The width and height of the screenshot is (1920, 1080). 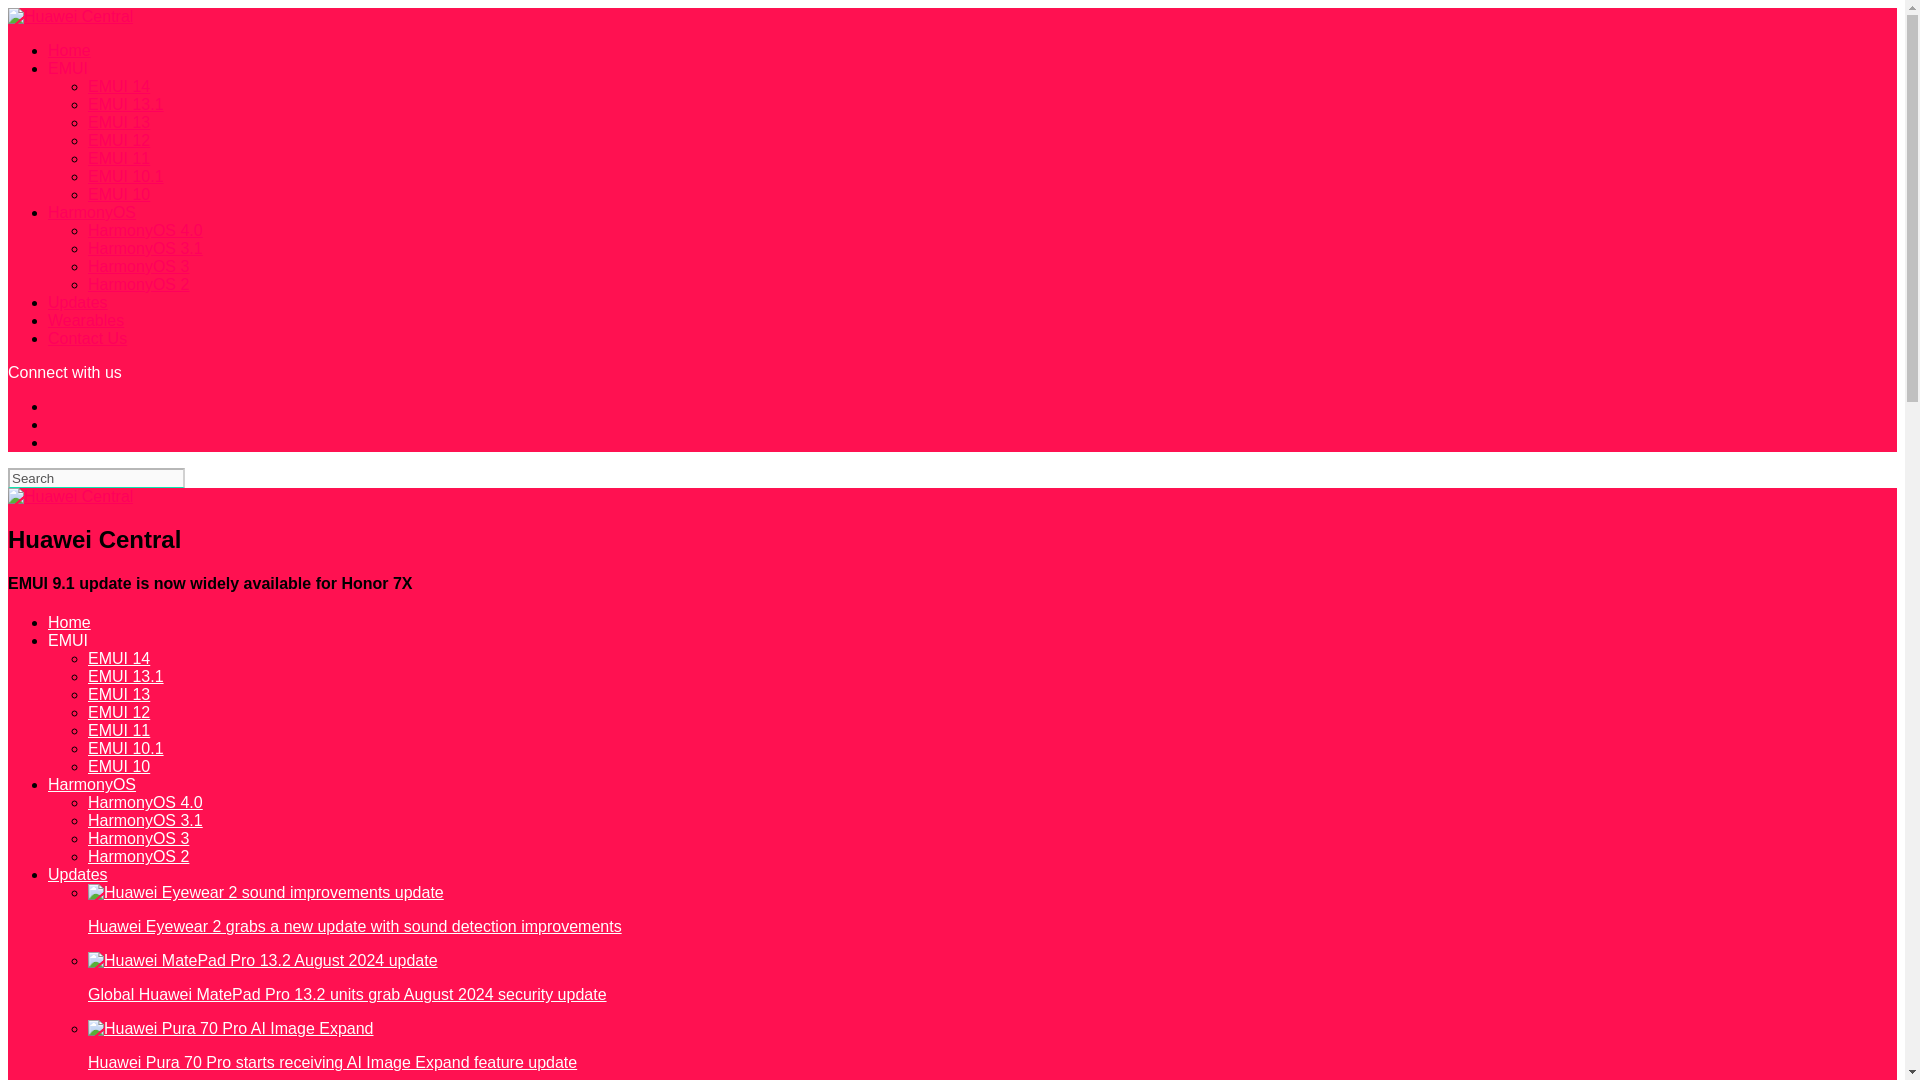 I want to click on Updates, so click(x=78, y=302).